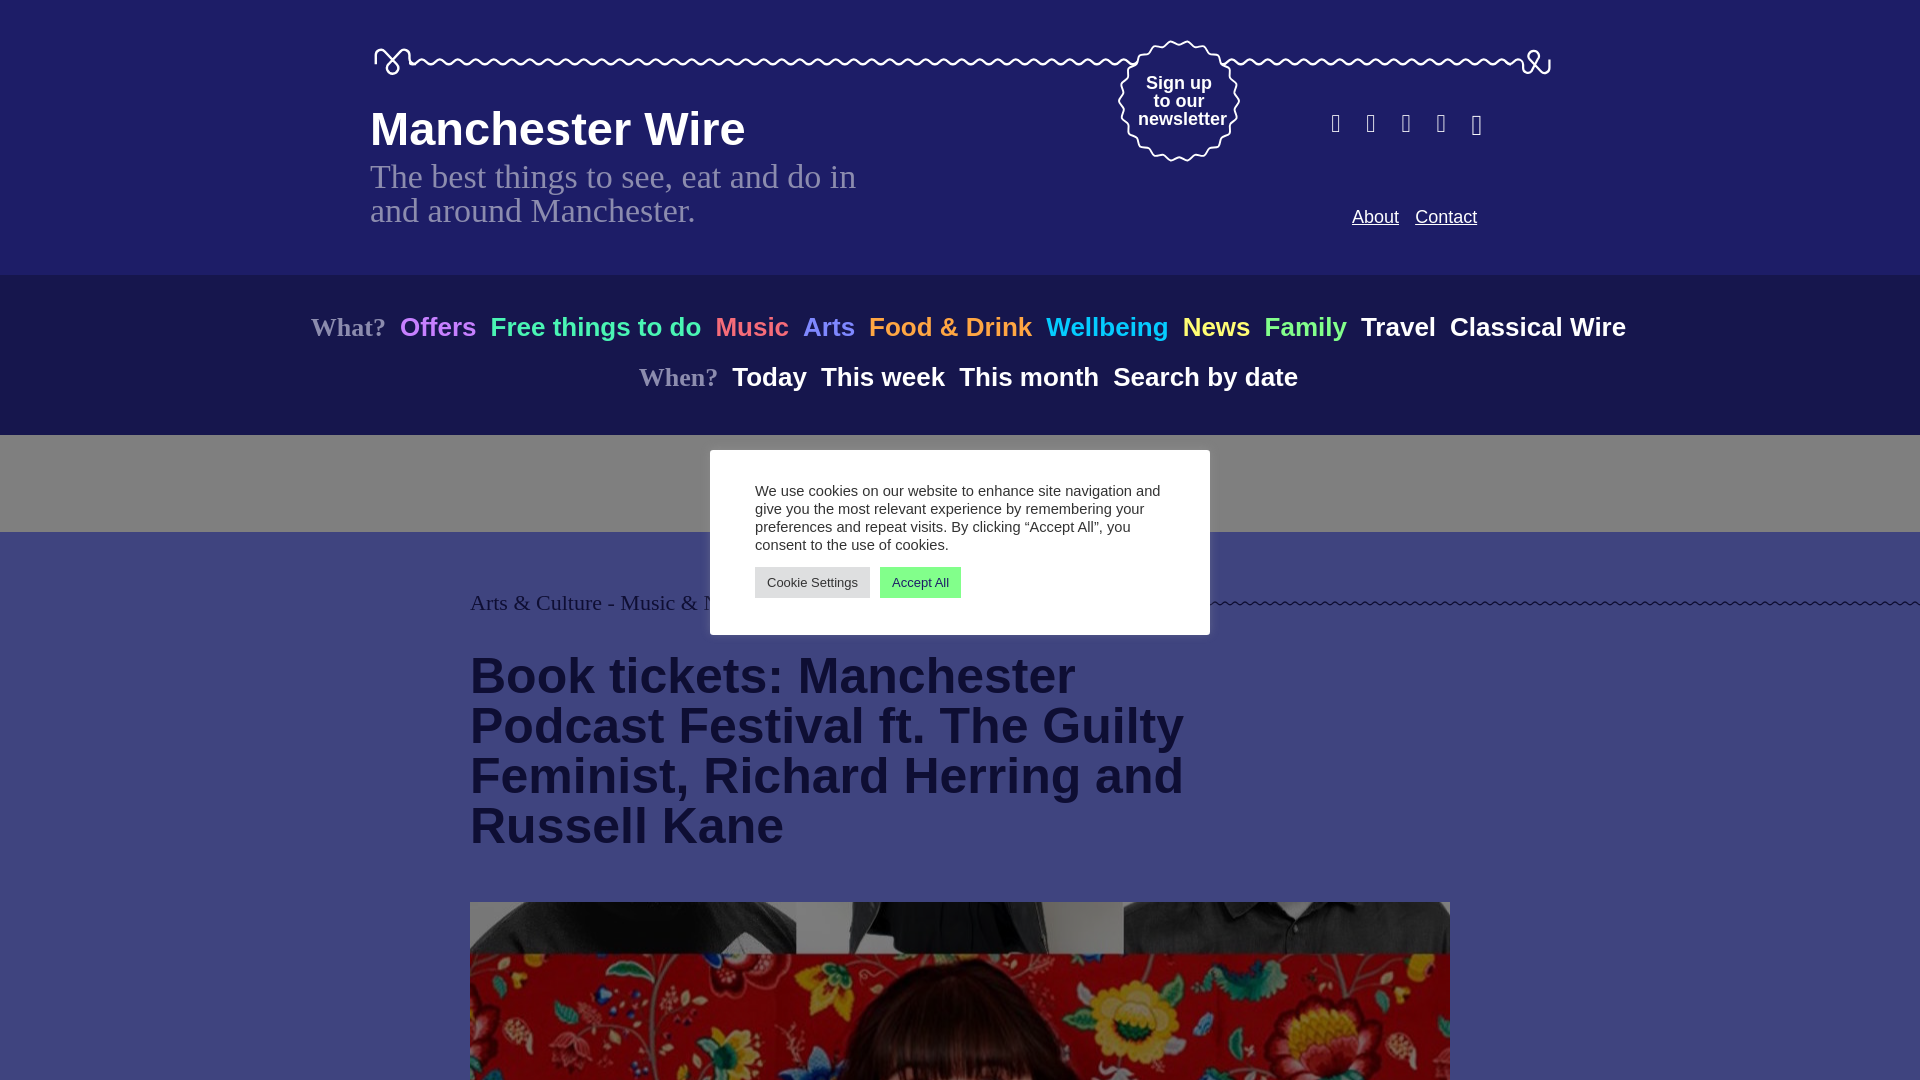  Describe the element at coordinates (1398, 326) in the screenshot. I see `Travel` at that location.